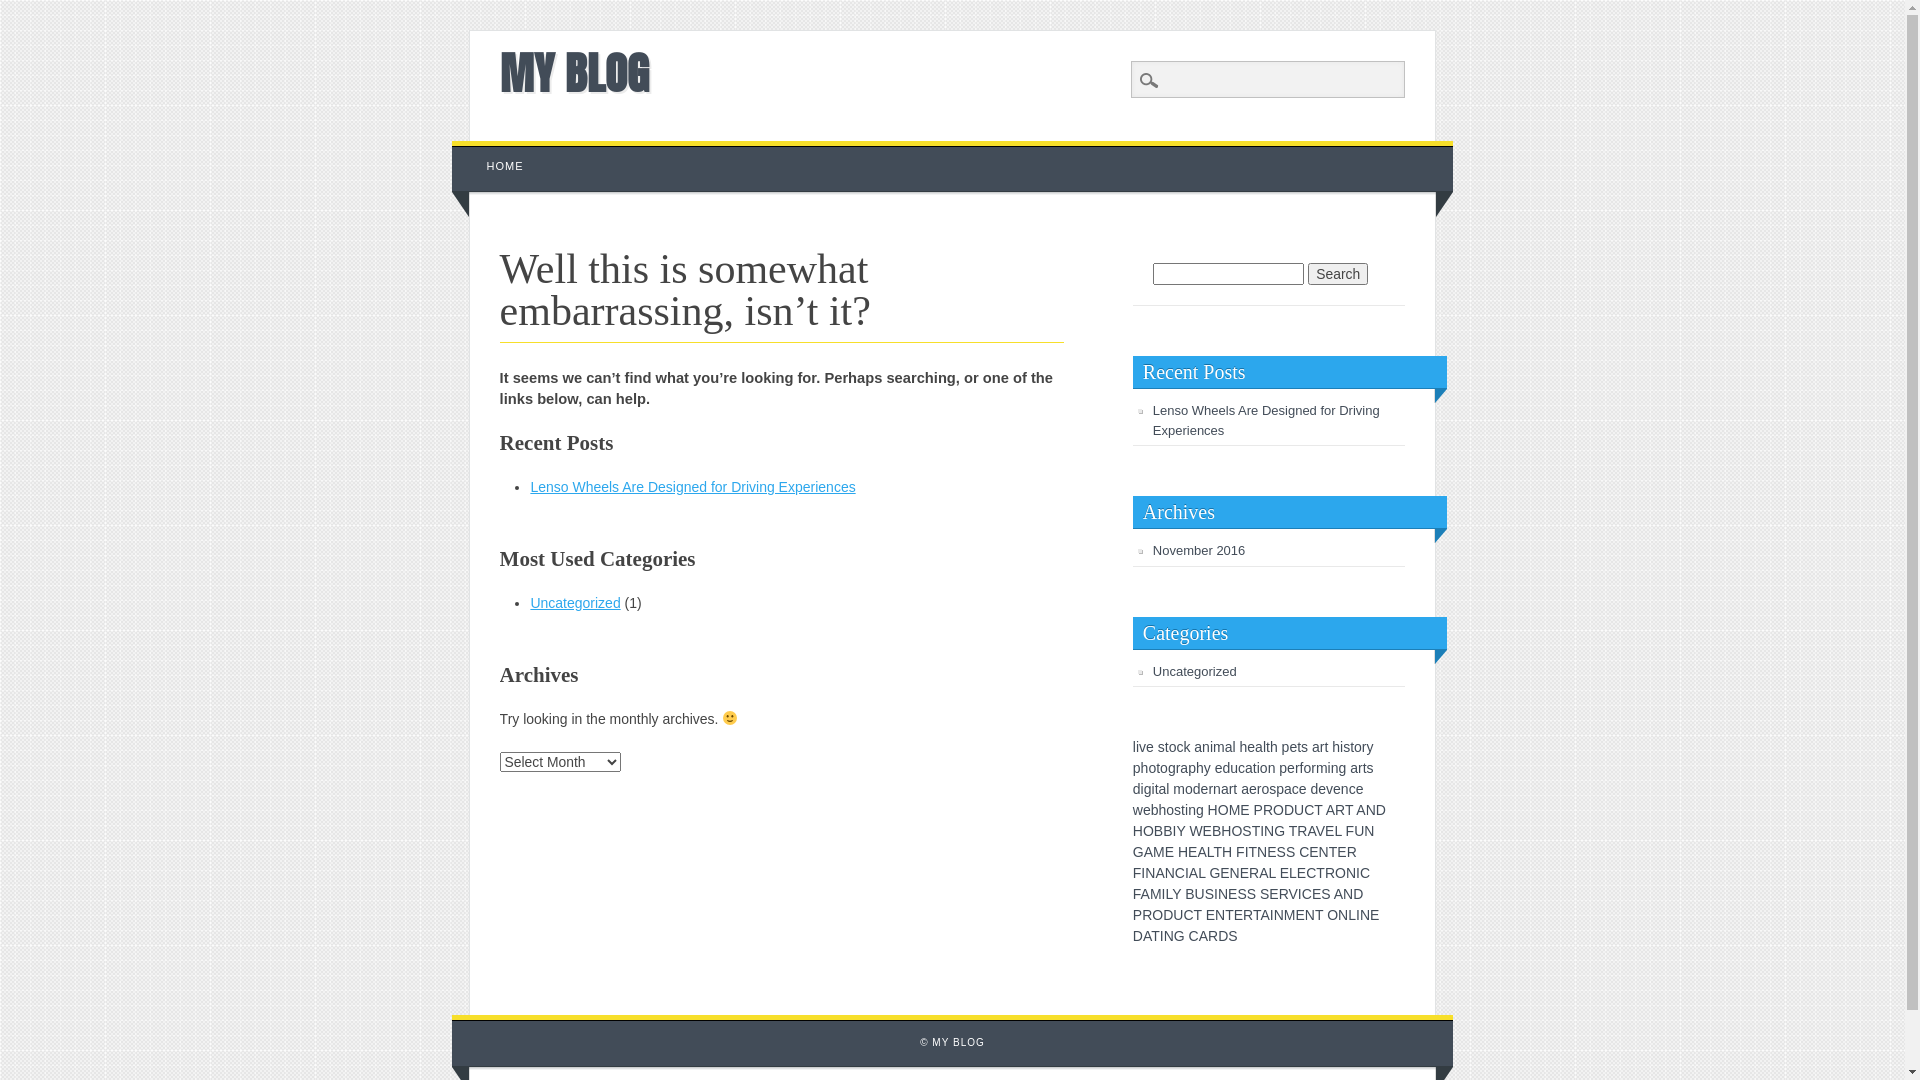 The height and width of the screenshot is (1080, 1920). I want to click on R, so click(1330, 873).